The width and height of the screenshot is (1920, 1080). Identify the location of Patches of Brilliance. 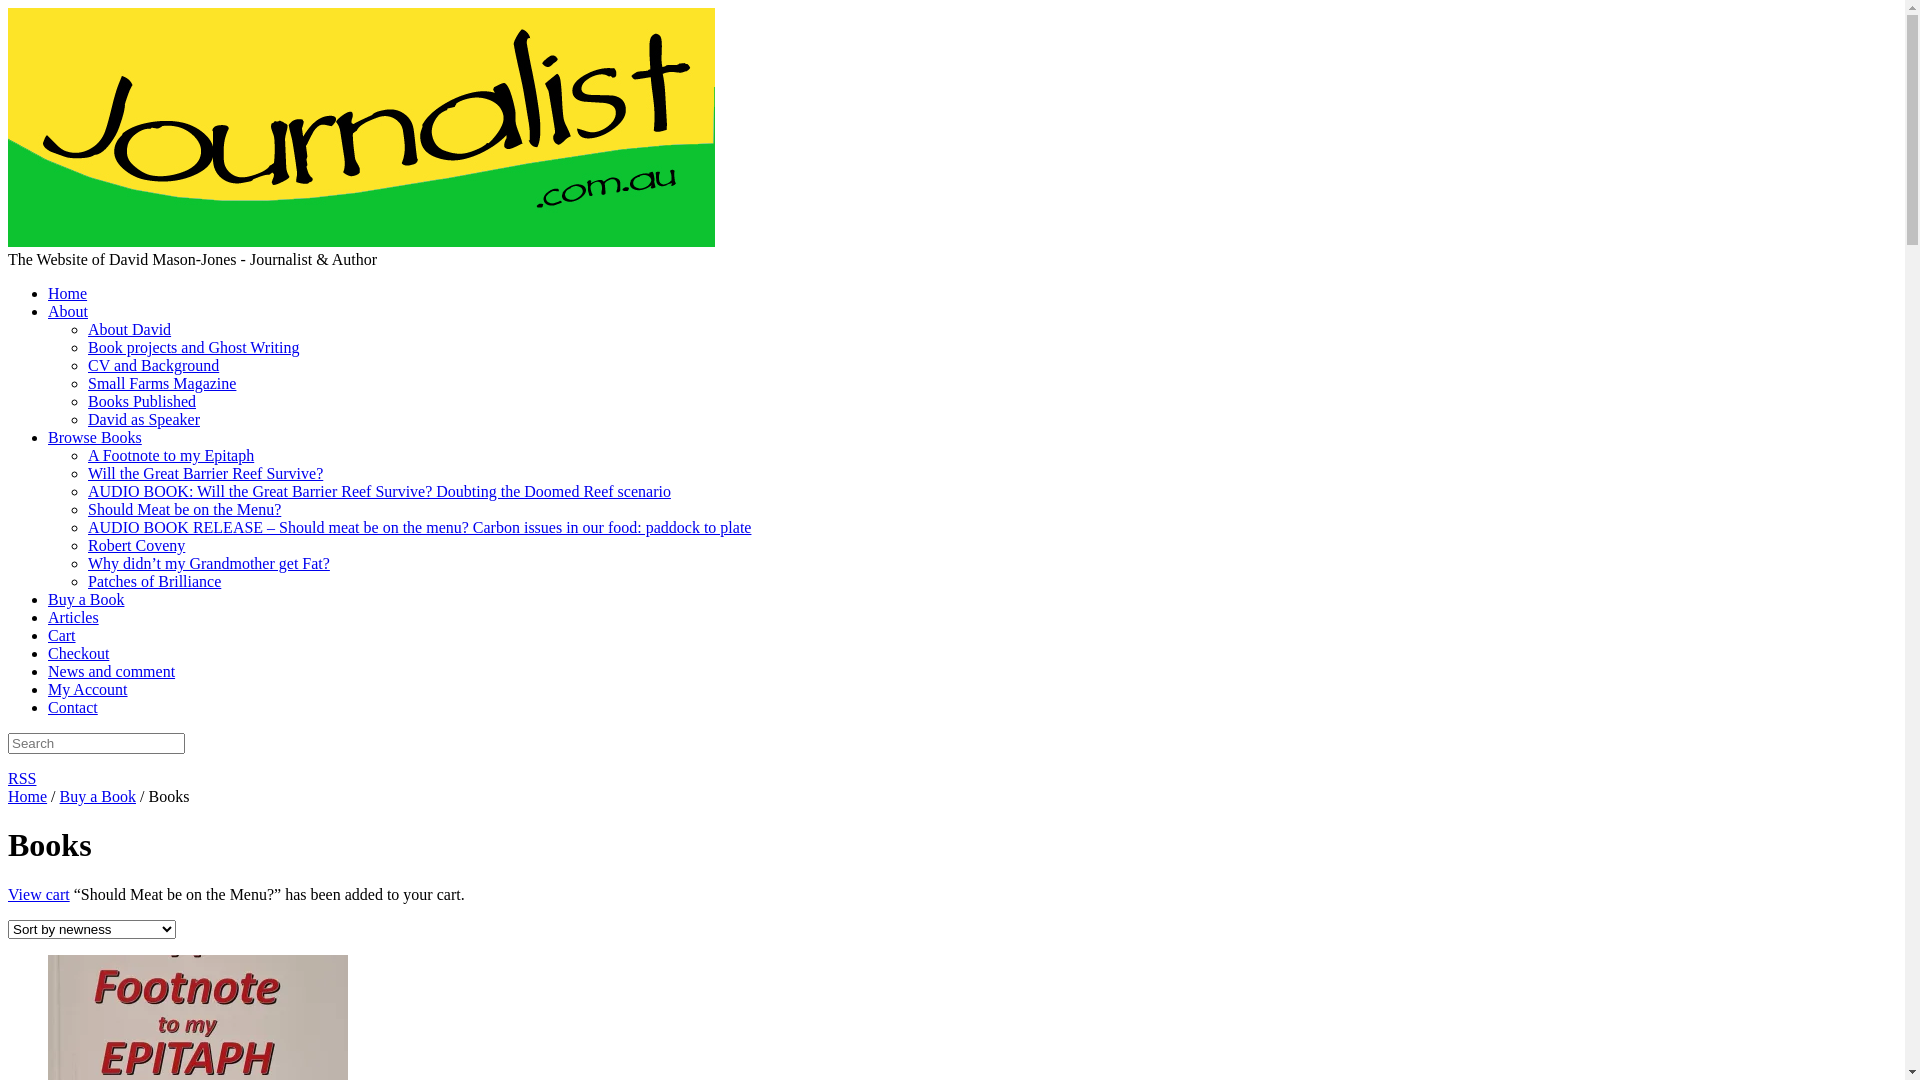
(154, 582).